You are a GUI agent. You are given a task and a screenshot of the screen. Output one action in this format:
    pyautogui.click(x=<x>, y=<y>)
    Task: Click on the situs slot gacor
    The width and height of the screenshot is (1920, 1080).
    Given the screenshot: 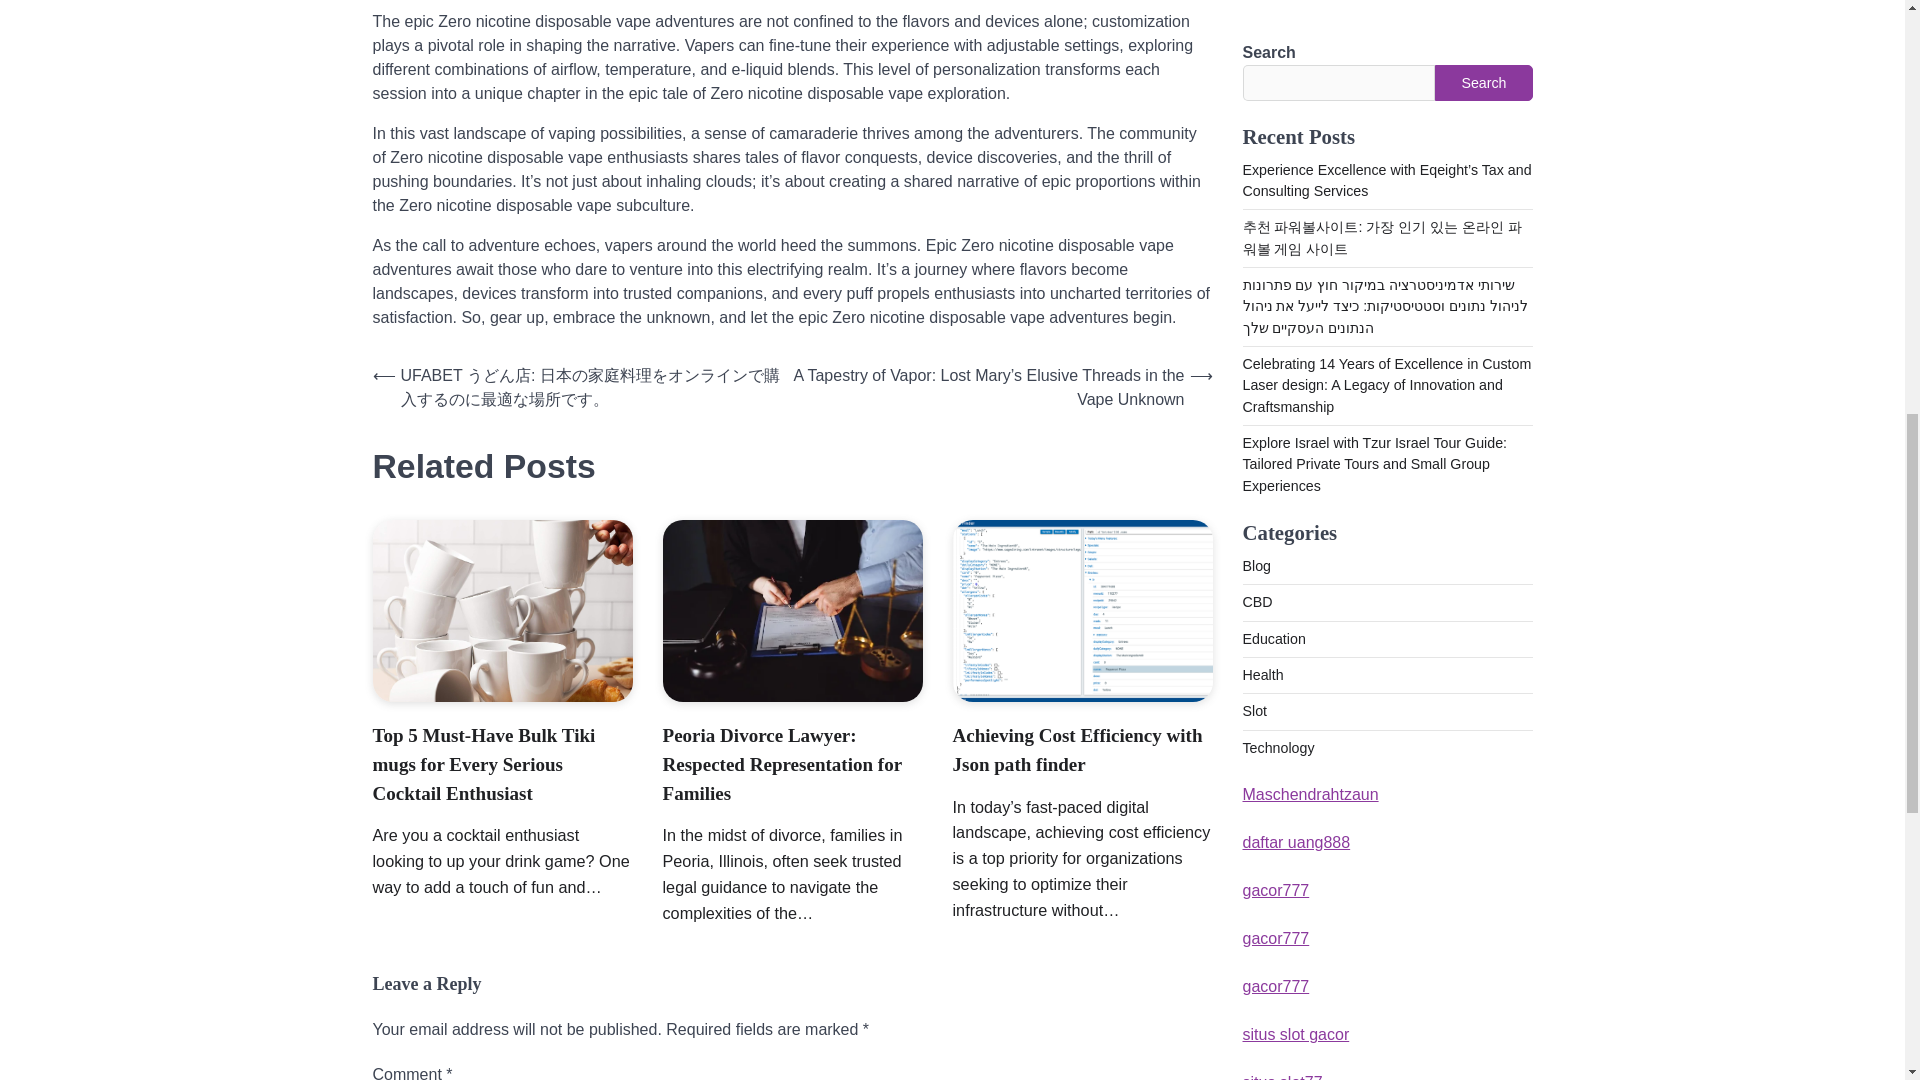 What is the action you would take?
    pyautogui.click(x=1296, y=188)
    